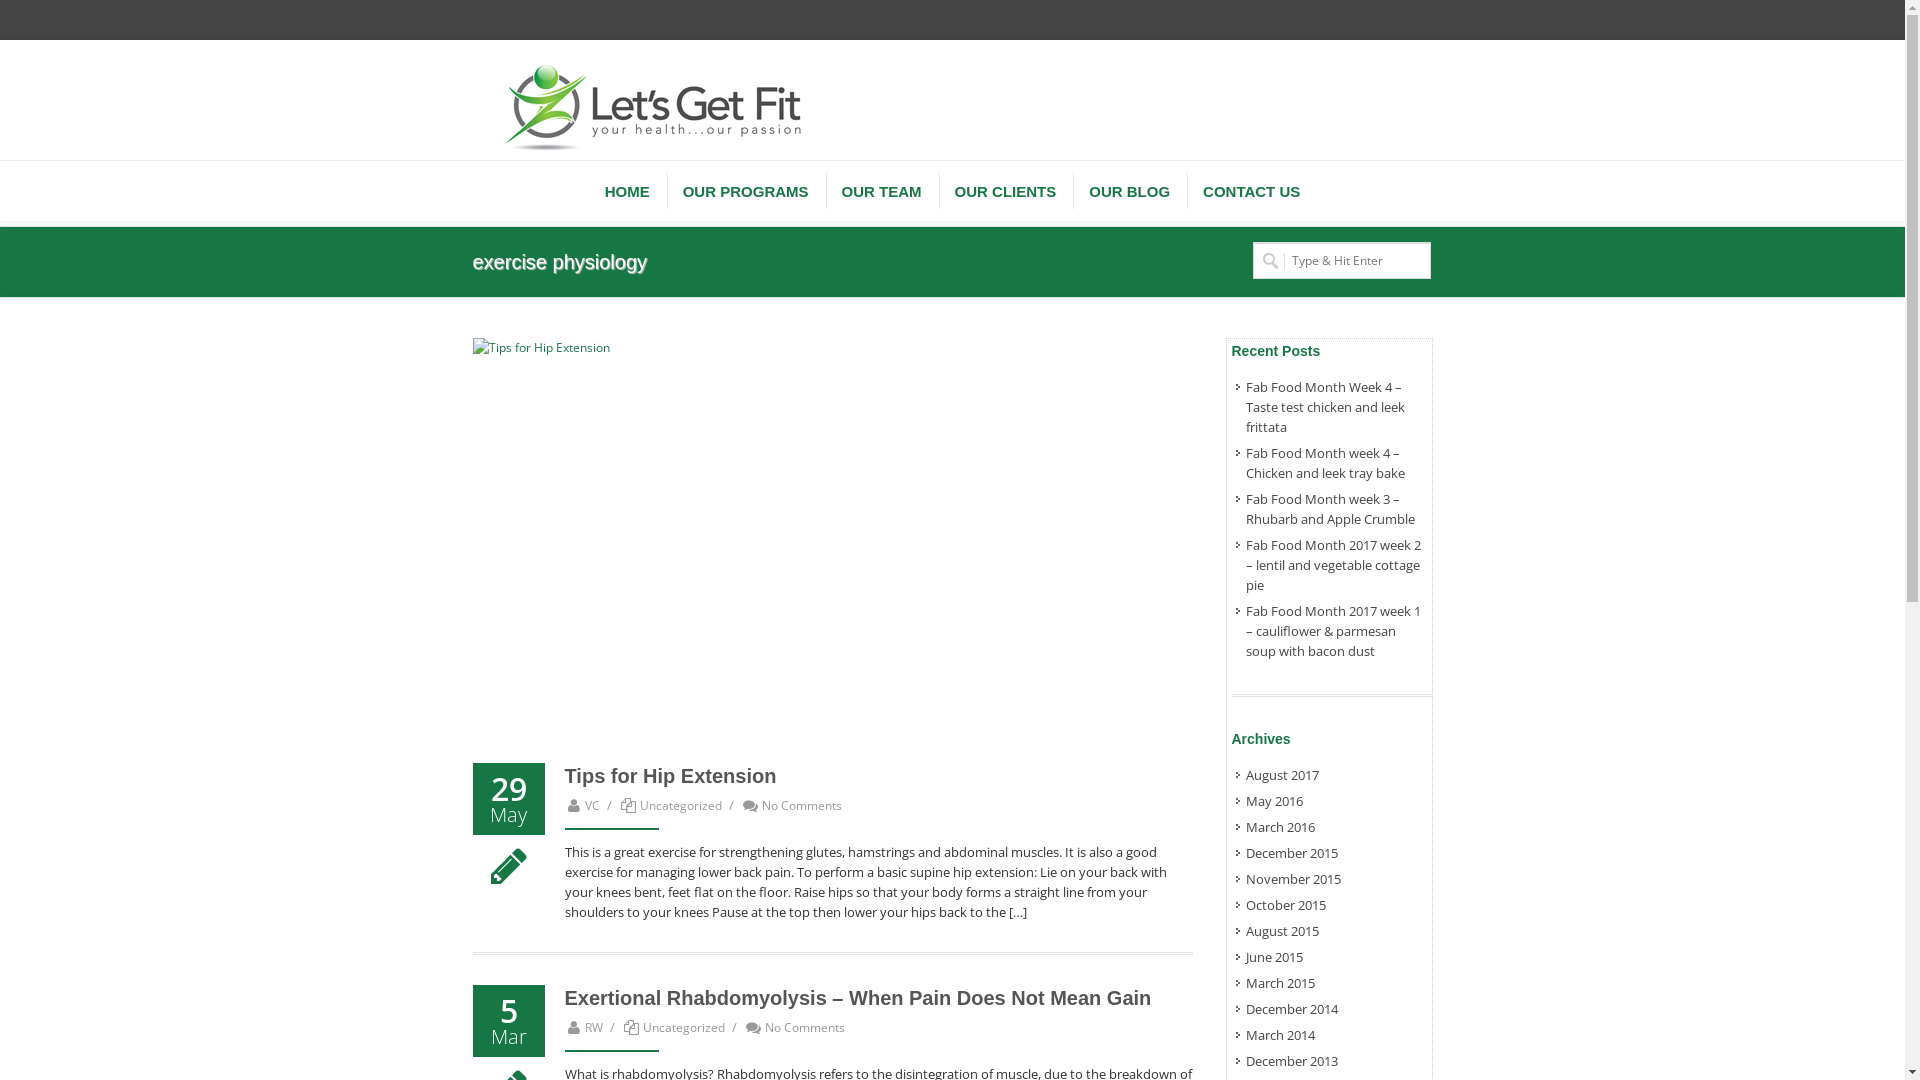 Image resolution: width=1920 pixels, height=1080 pixels. Describe the element at coordinates (1282, 905) in the screenshot. I see `October 2015` at that location.